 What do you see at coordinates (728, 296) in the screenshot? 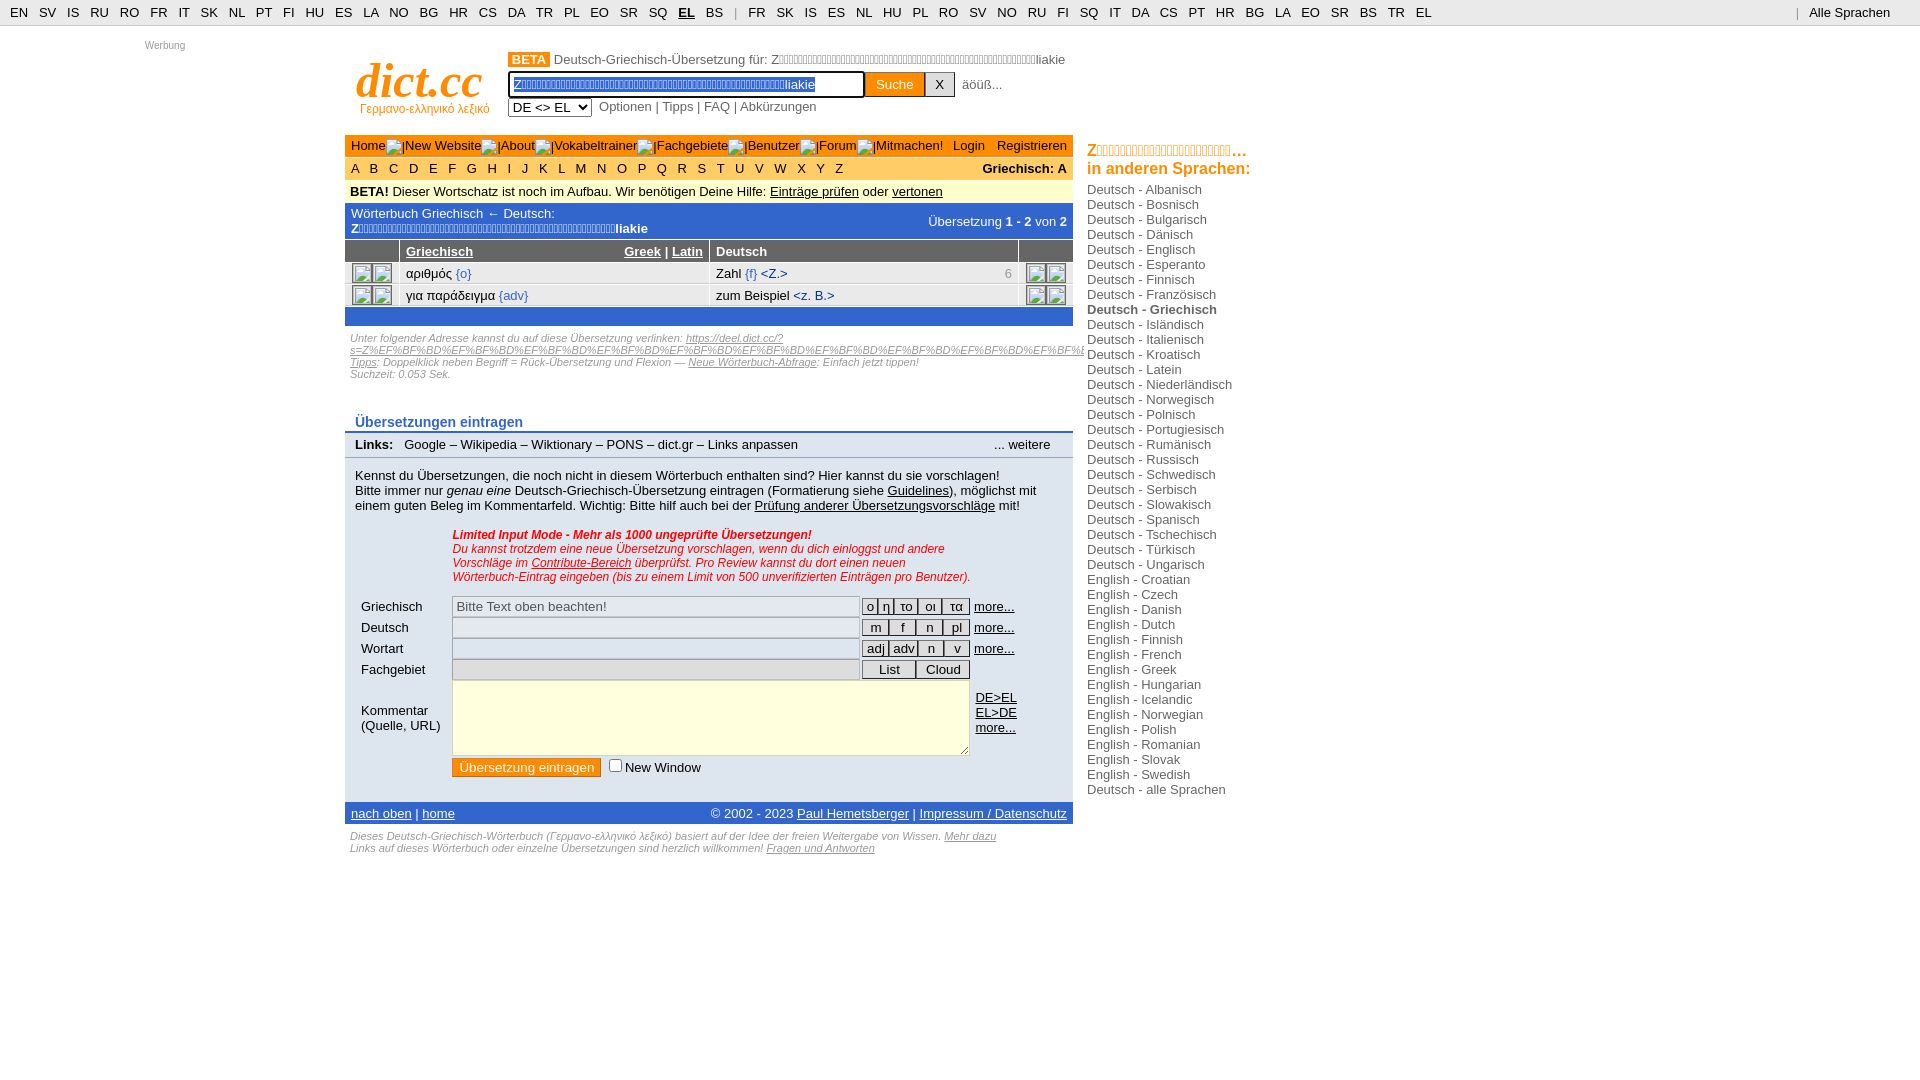
I see `zum` at bounding box center [728, 296].